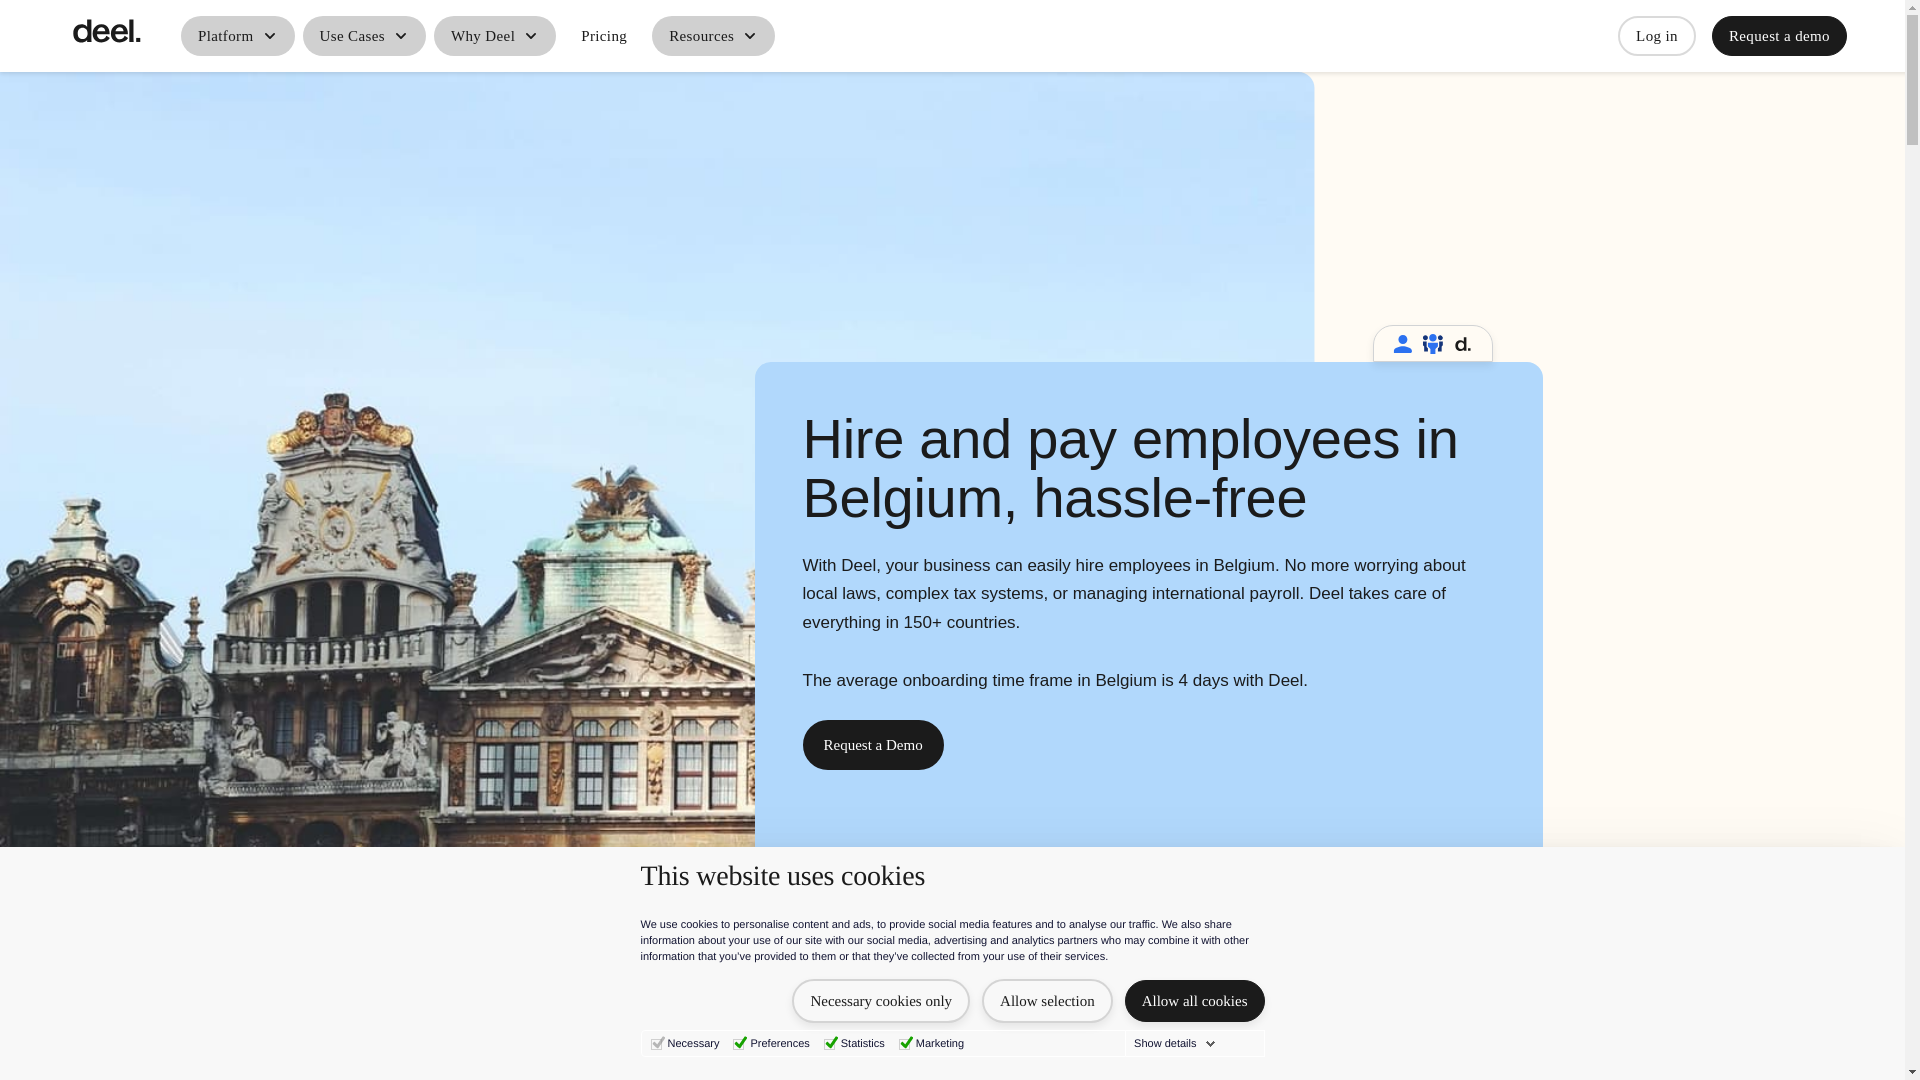 Image resolution: width=1920 pixels, height=1080 pixels. I want to click on Necessary cookies only, so click(880, 1000).